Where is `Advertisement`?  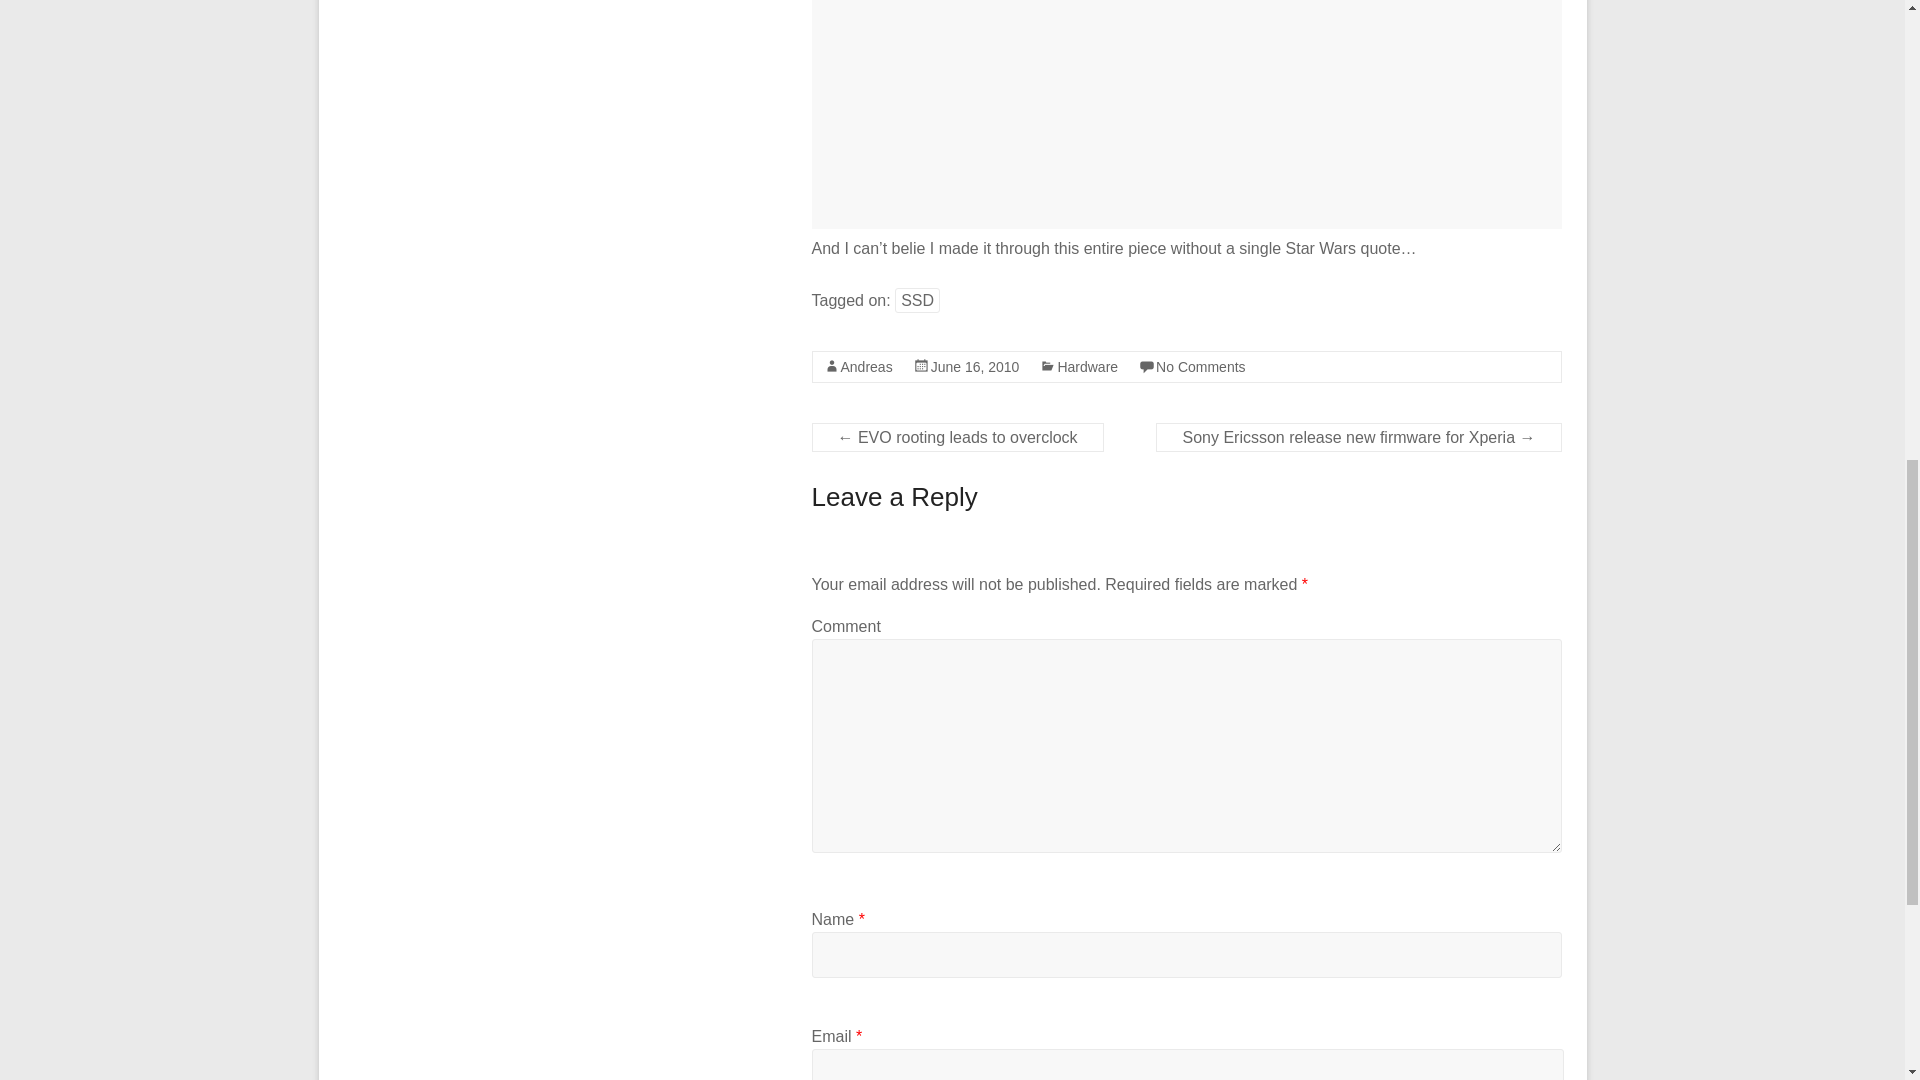 Advertisement is located at coordinates (1187, 114).